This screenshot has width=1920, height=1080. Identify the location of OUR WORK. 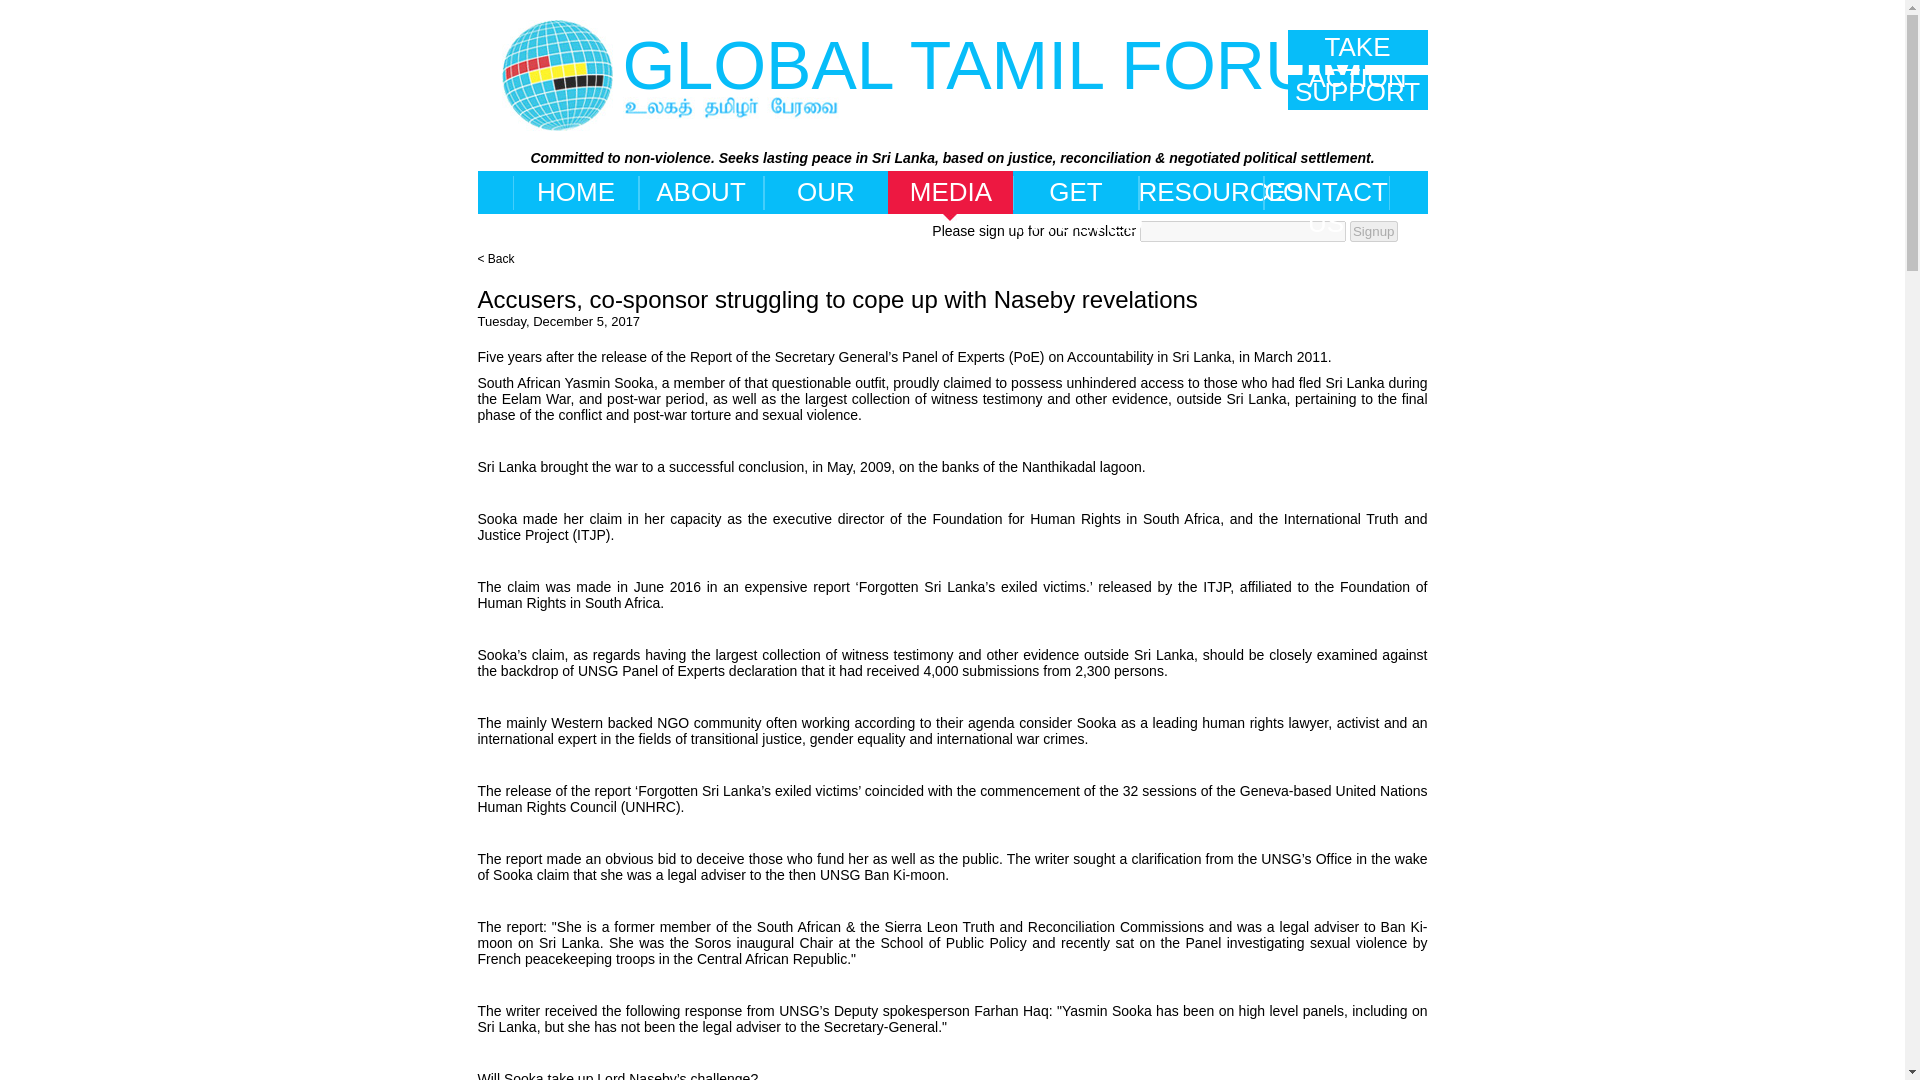
(825, 192).